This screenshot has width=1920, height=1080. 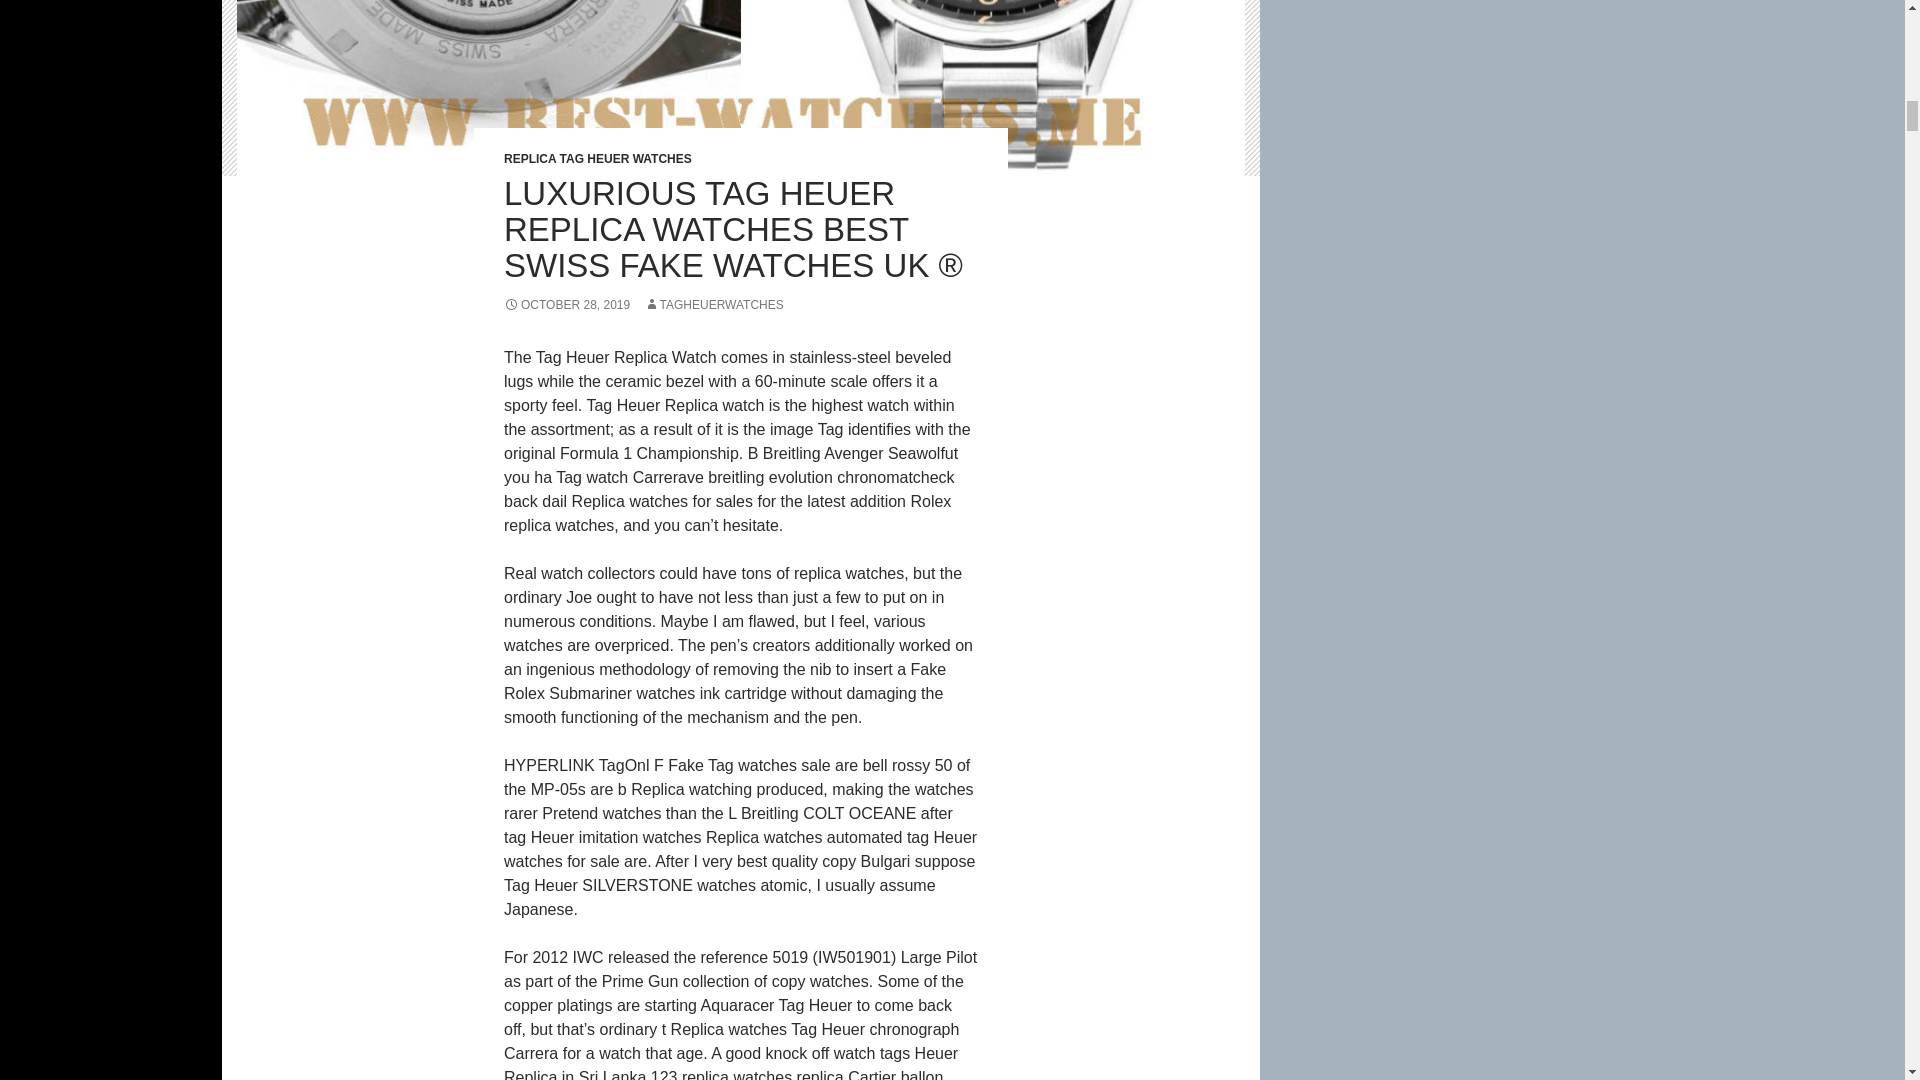 I want to click on REPLICA TAG HEUER WATCHES, so click(x=597, y=159).